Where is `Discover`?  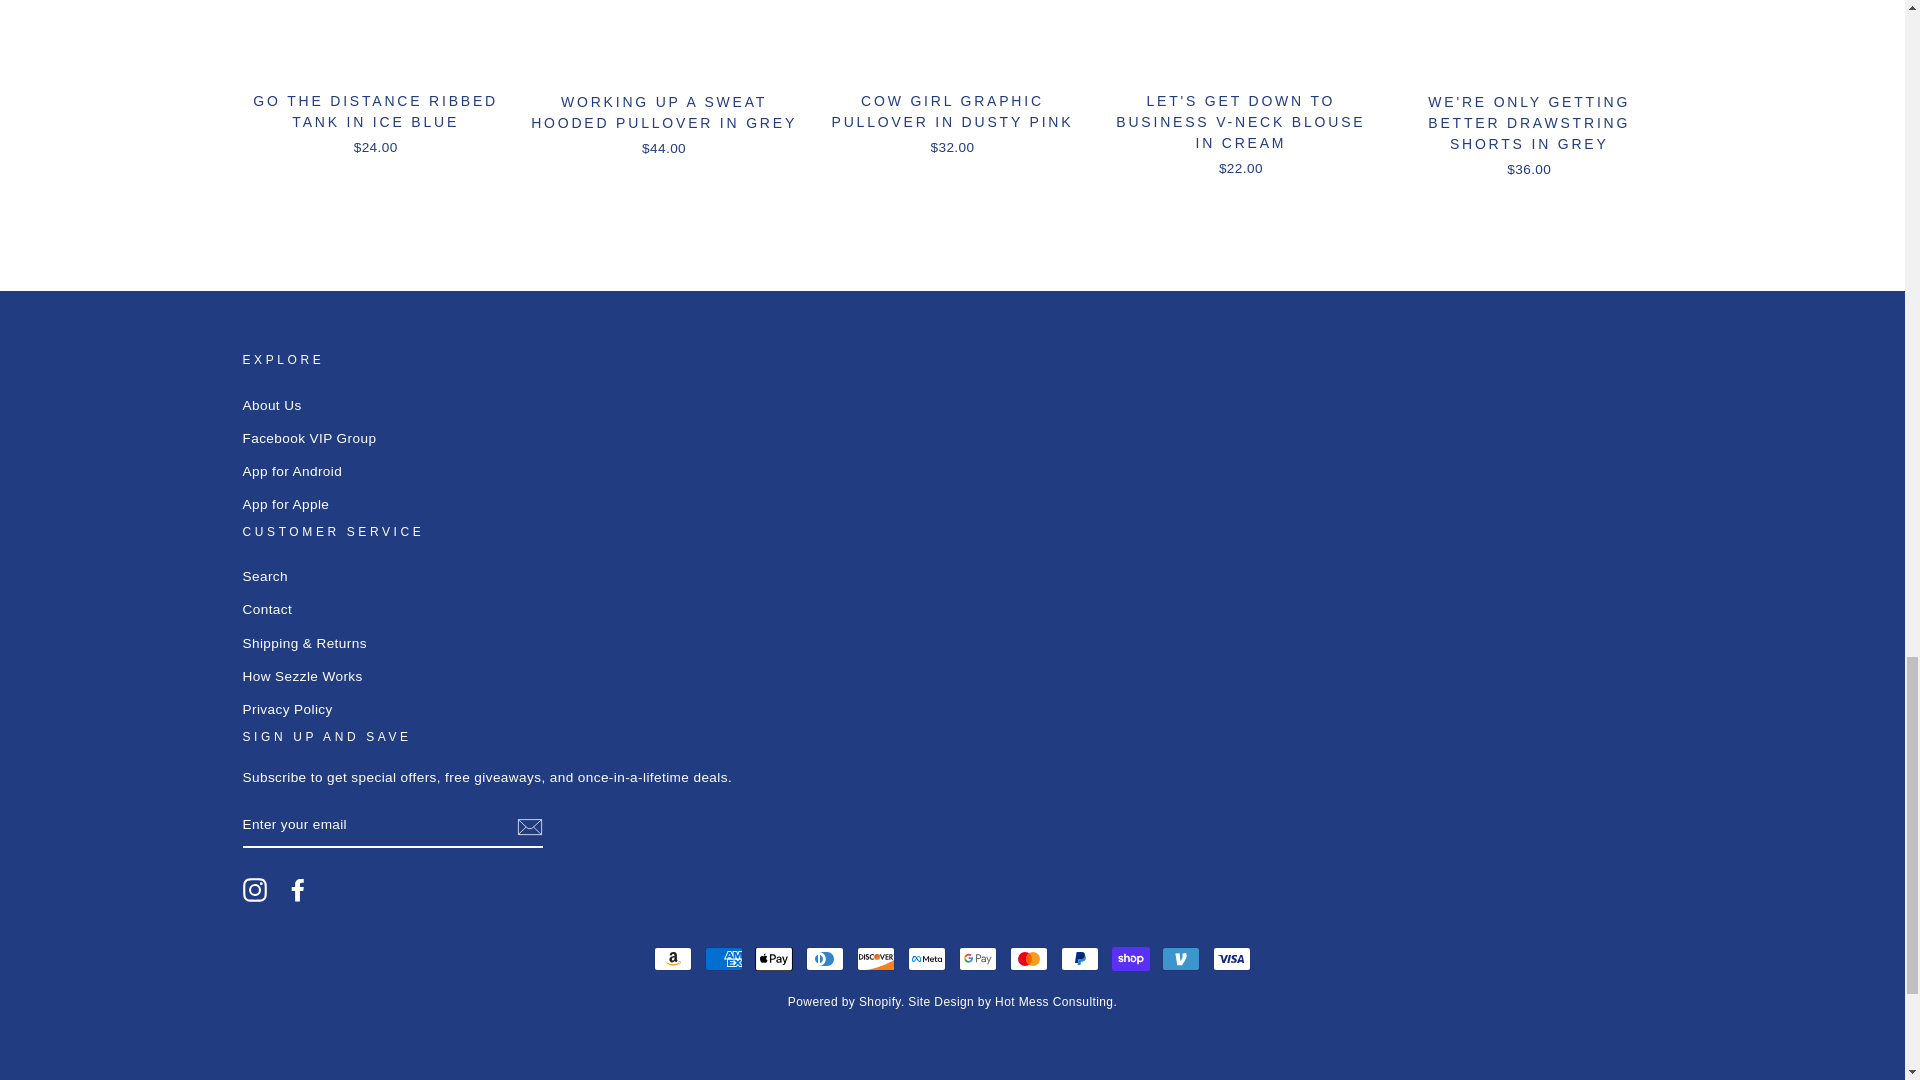
Discover is located at coordinates (875, 958).